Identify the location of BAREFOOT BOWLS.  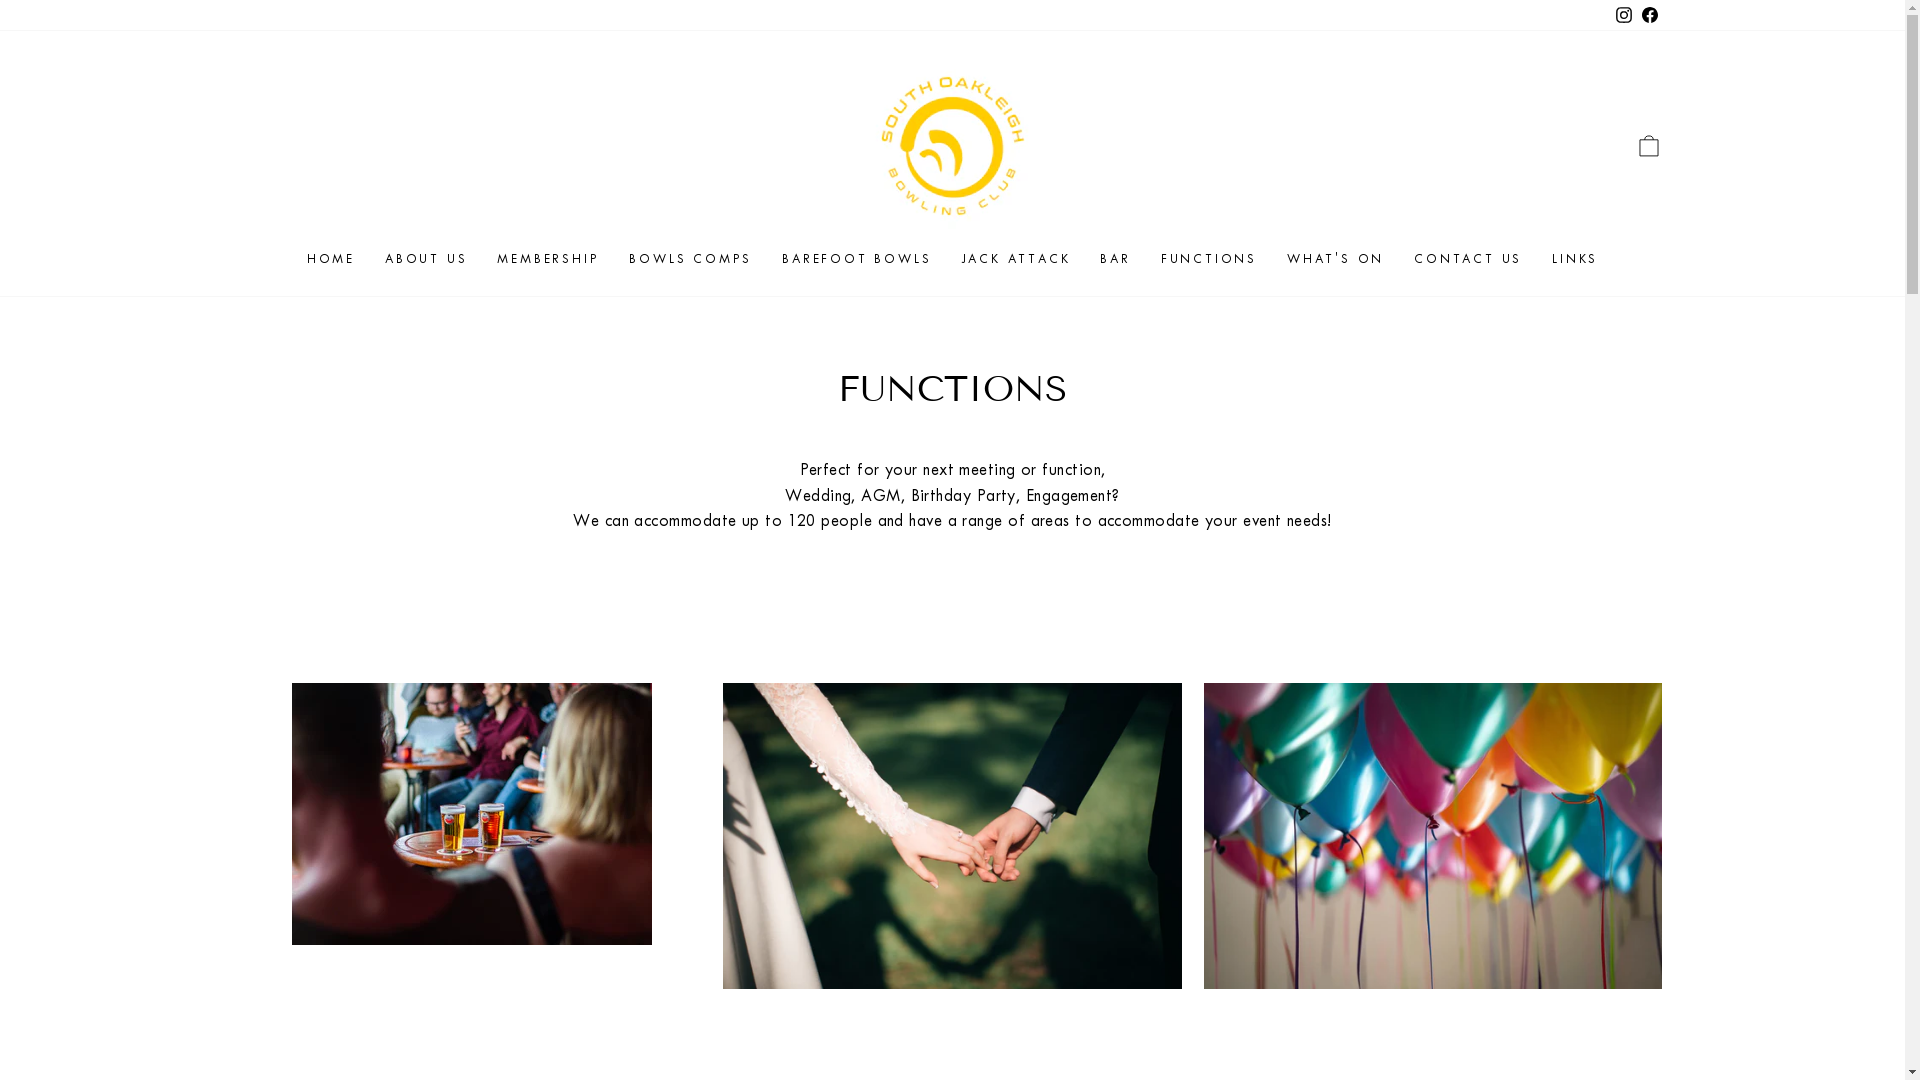
(856, 258).